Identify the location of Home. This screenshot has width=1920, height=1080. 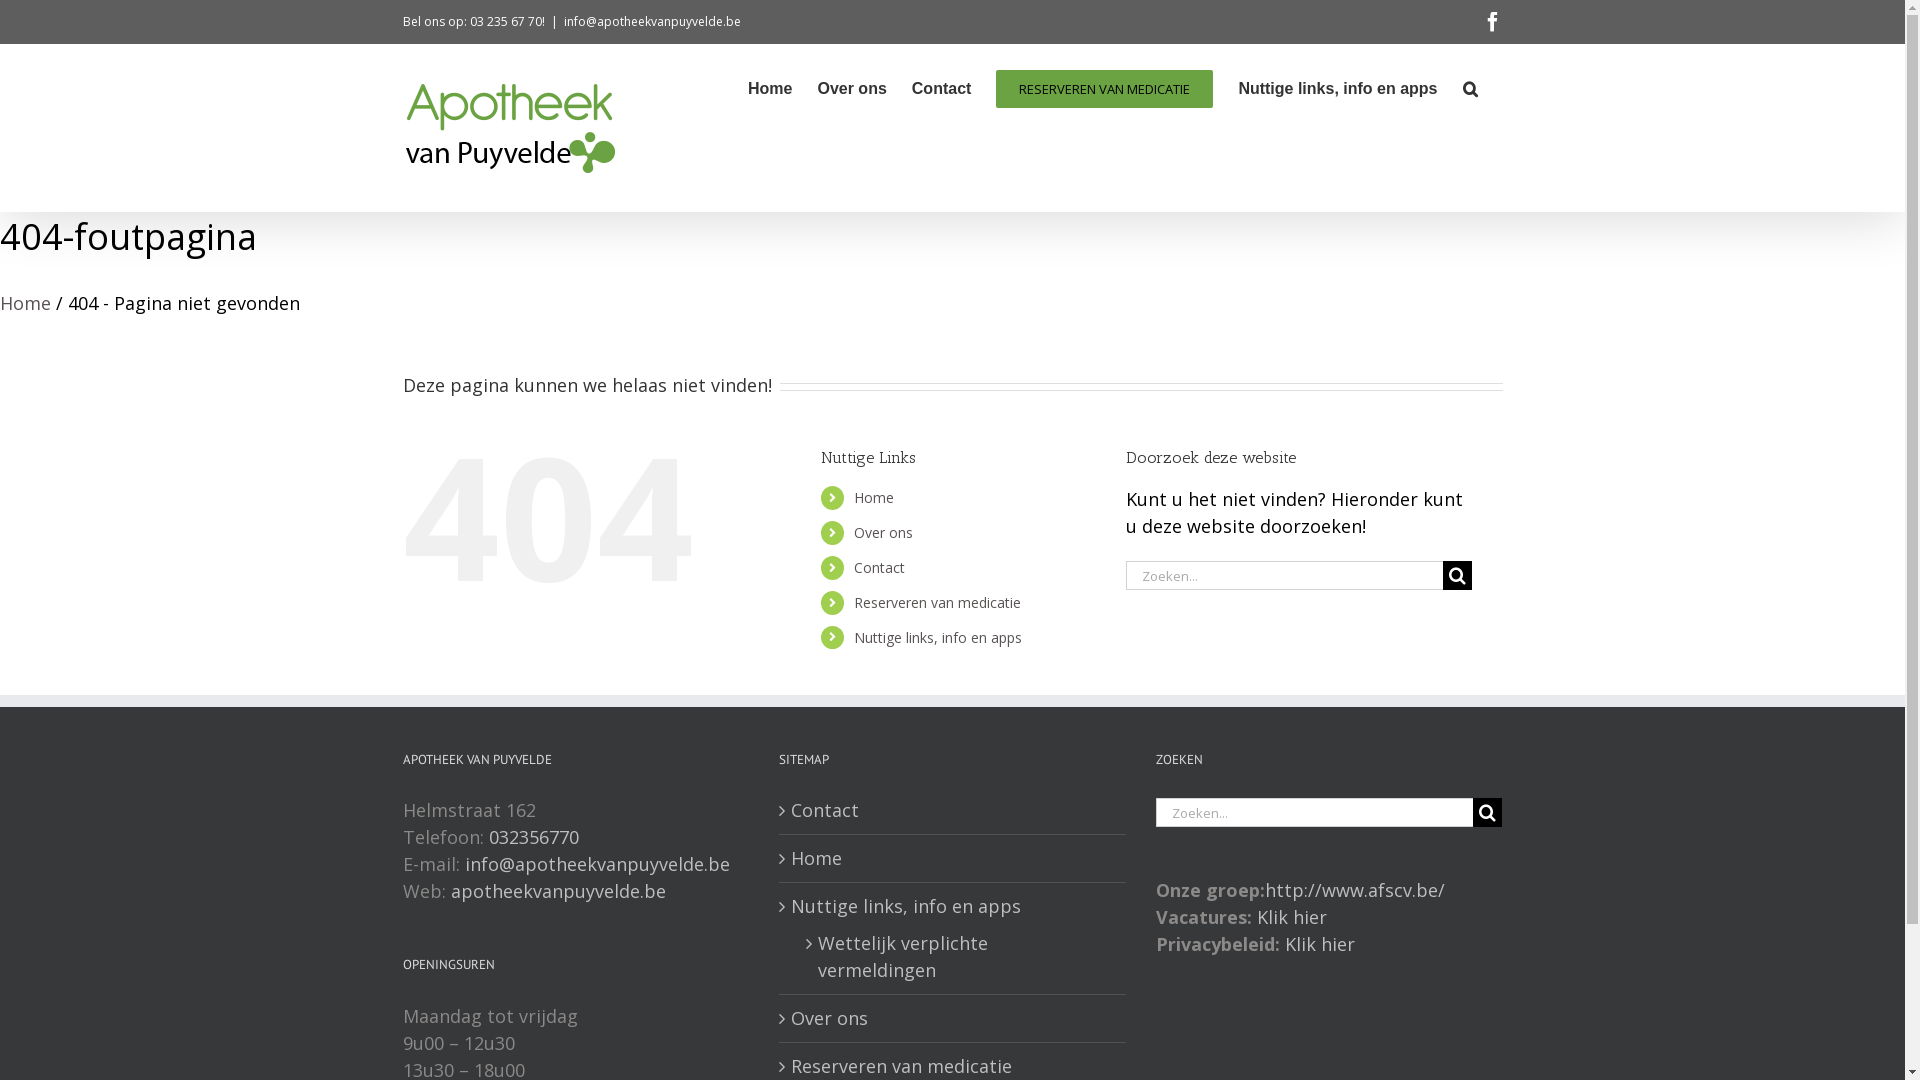
(874, 498).